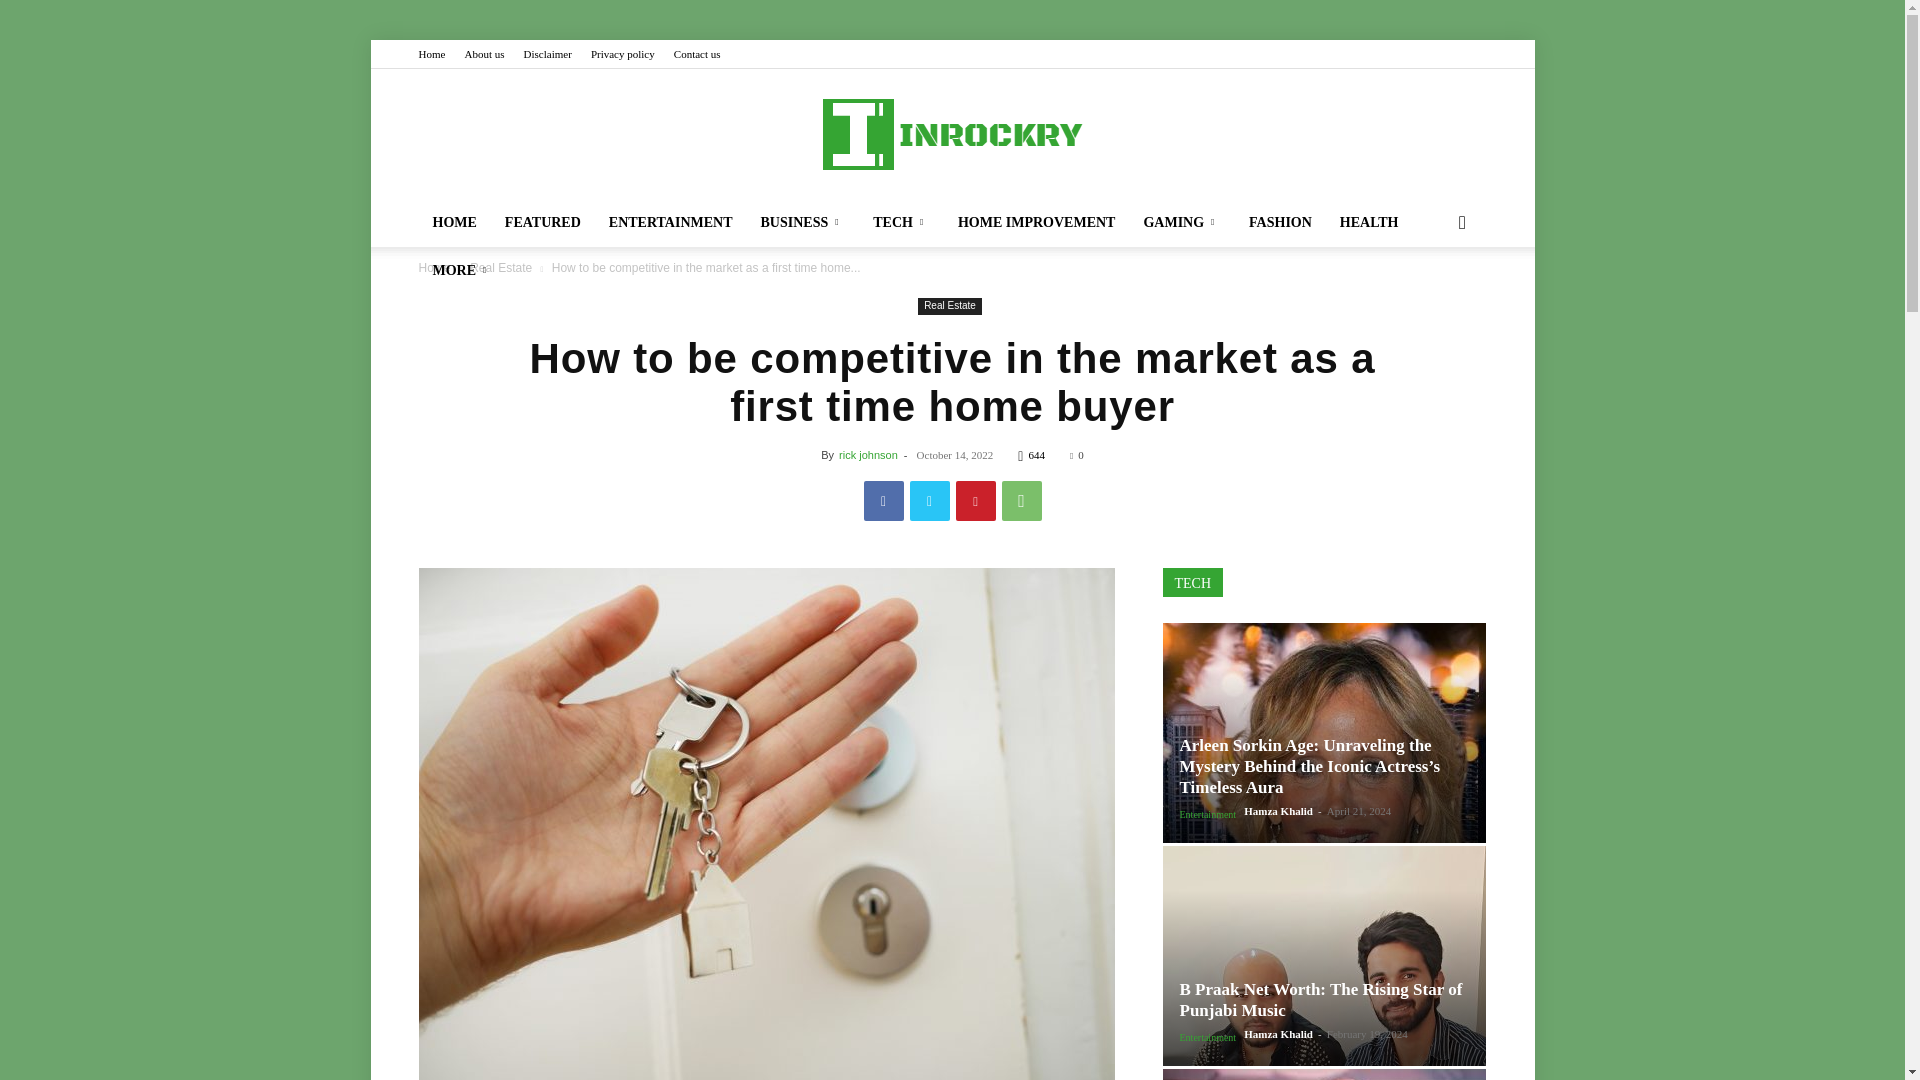  Describe the element at coordinates (432, 54) in the screenshot. I see `Home` at that location.